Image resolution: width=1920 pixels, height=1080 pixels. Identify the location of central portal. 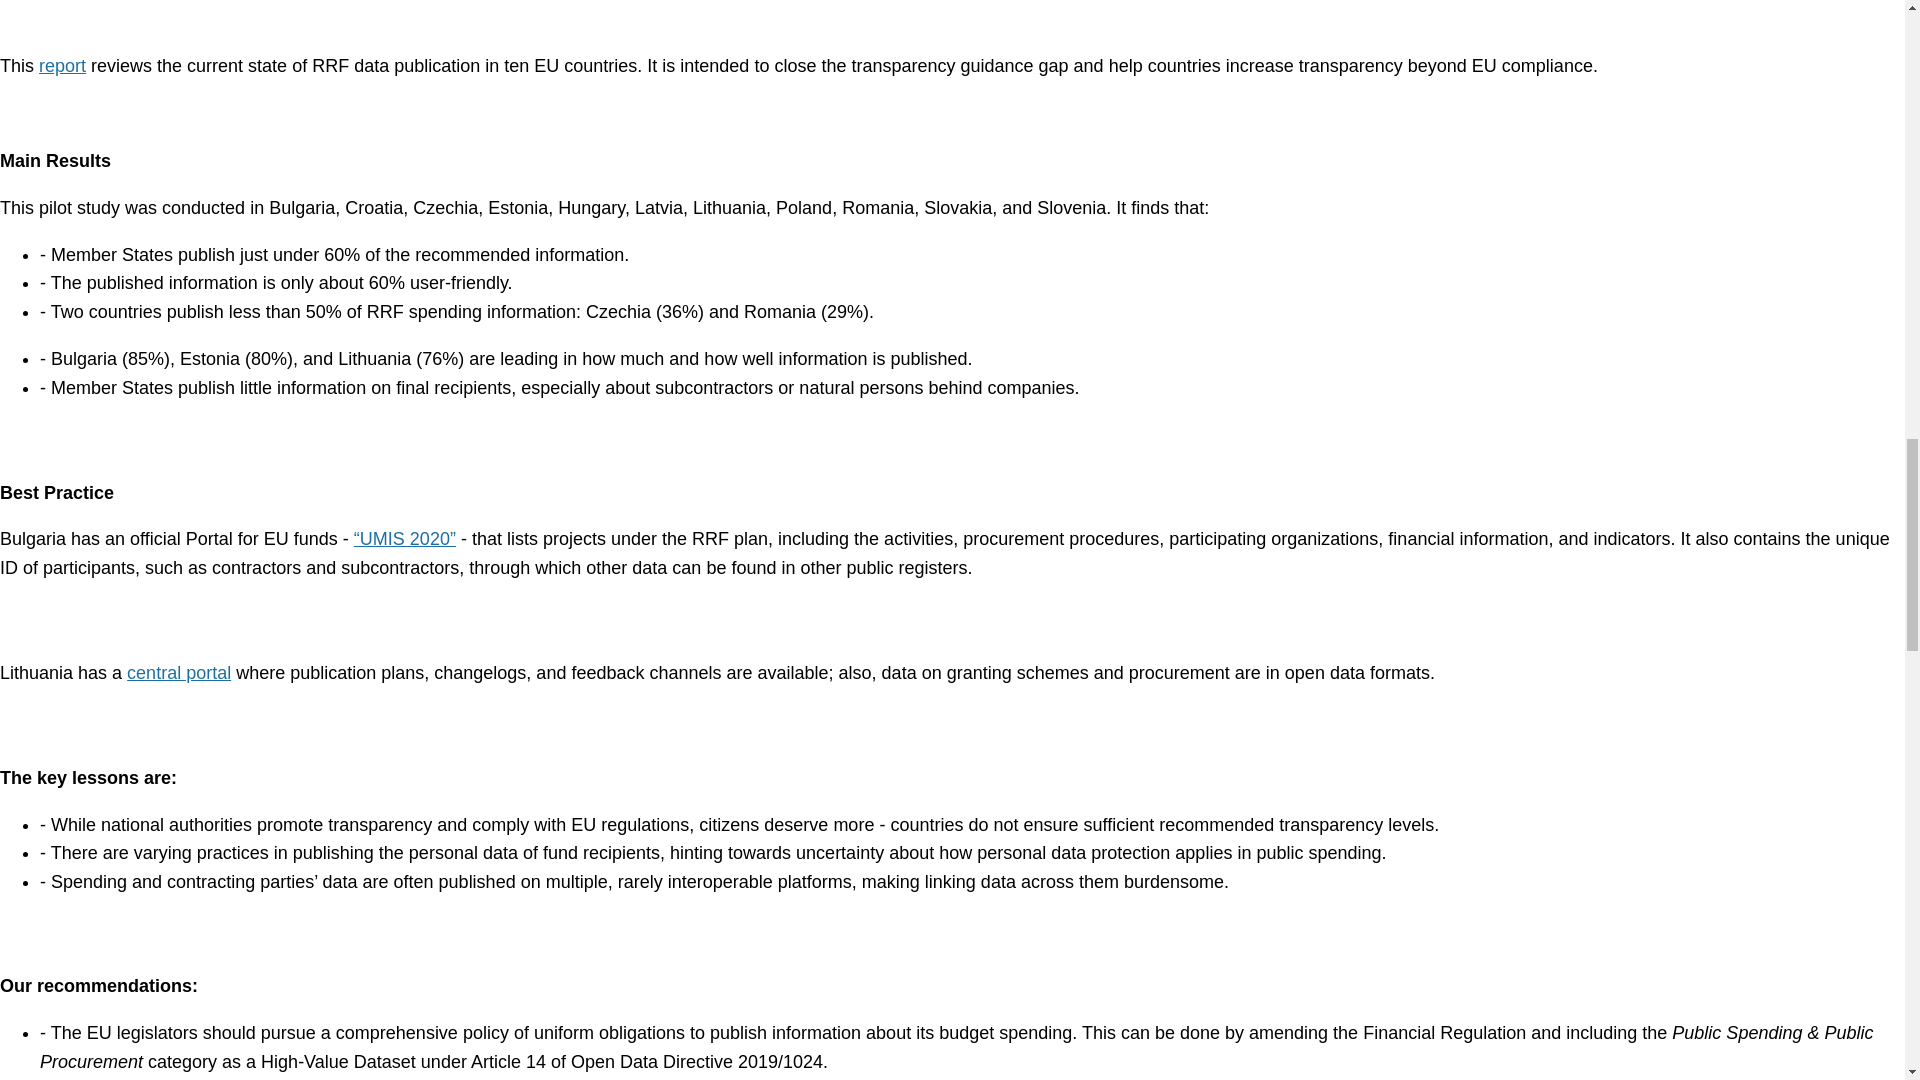
(178, 672).